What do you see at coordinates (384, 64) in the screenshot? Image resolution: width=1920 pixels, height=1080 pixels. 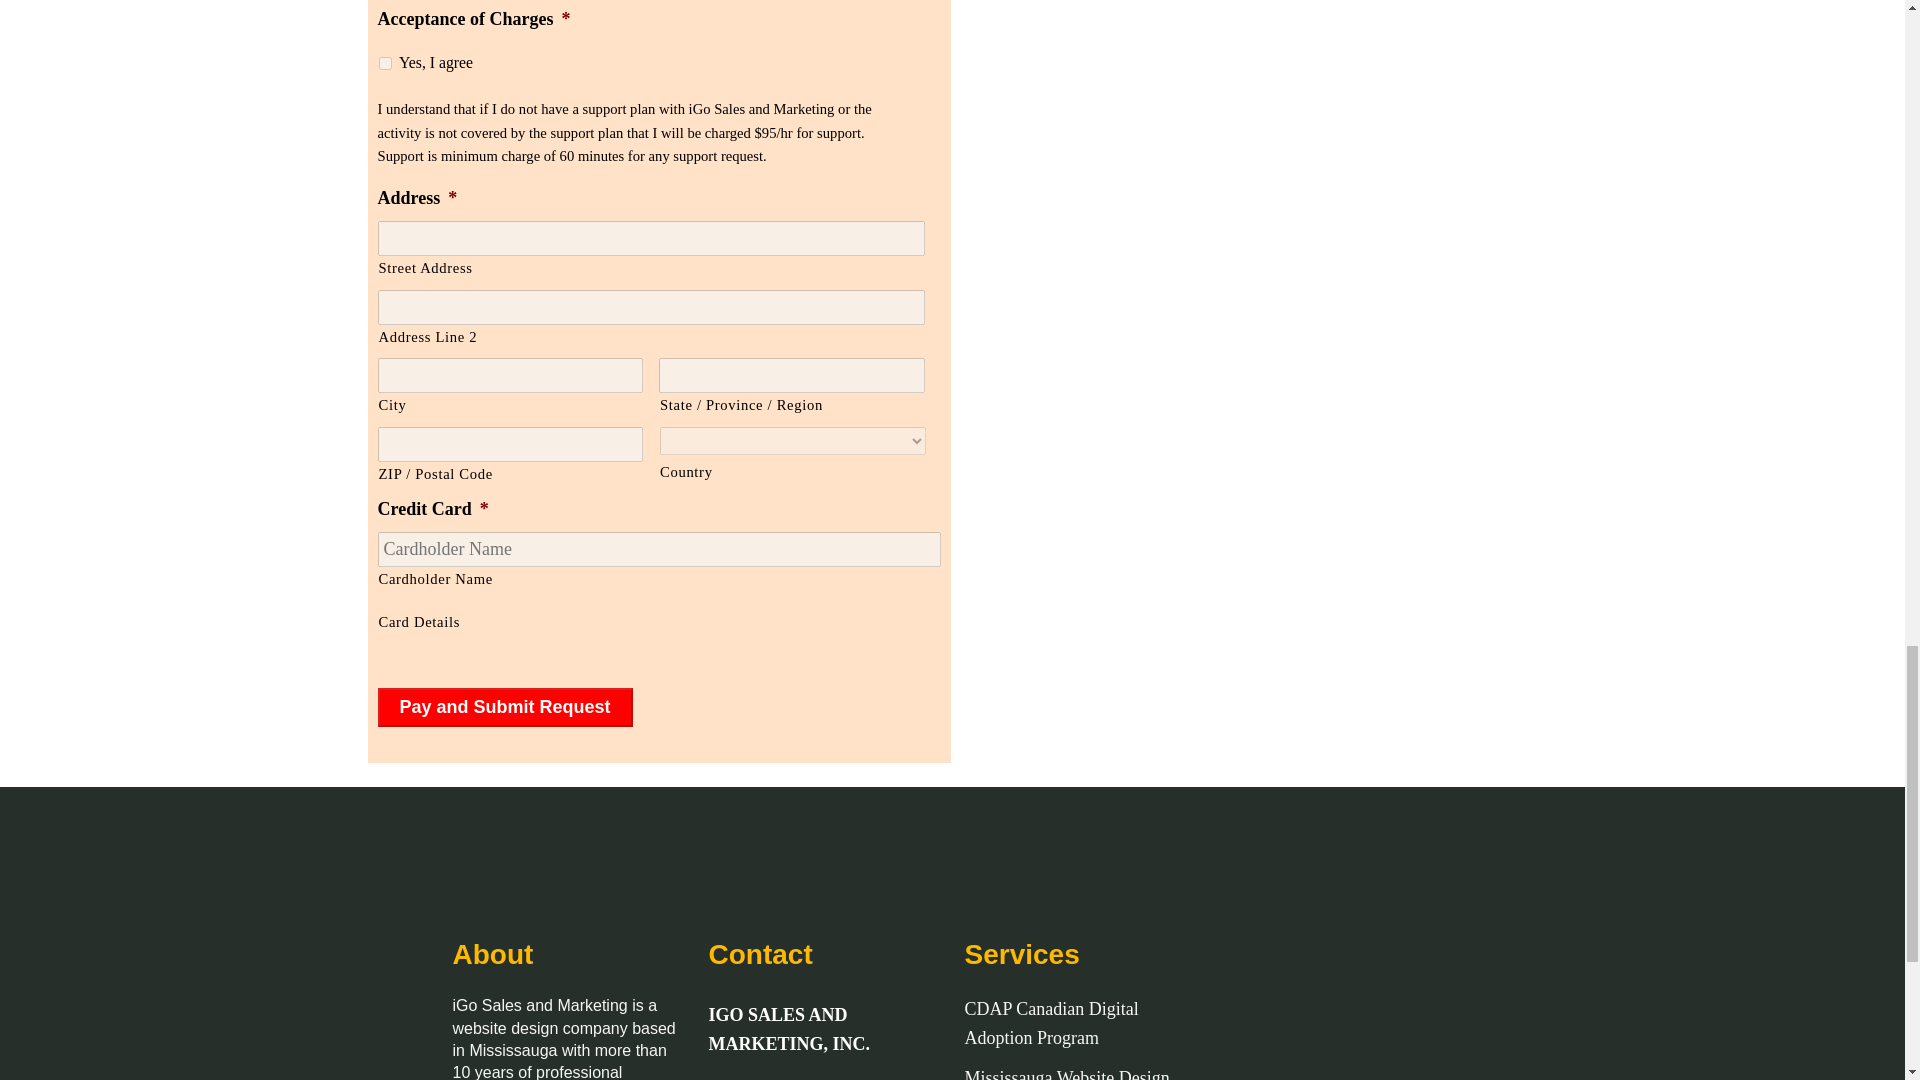 I see `Yes, I agree` at bounding box center [384, 64].